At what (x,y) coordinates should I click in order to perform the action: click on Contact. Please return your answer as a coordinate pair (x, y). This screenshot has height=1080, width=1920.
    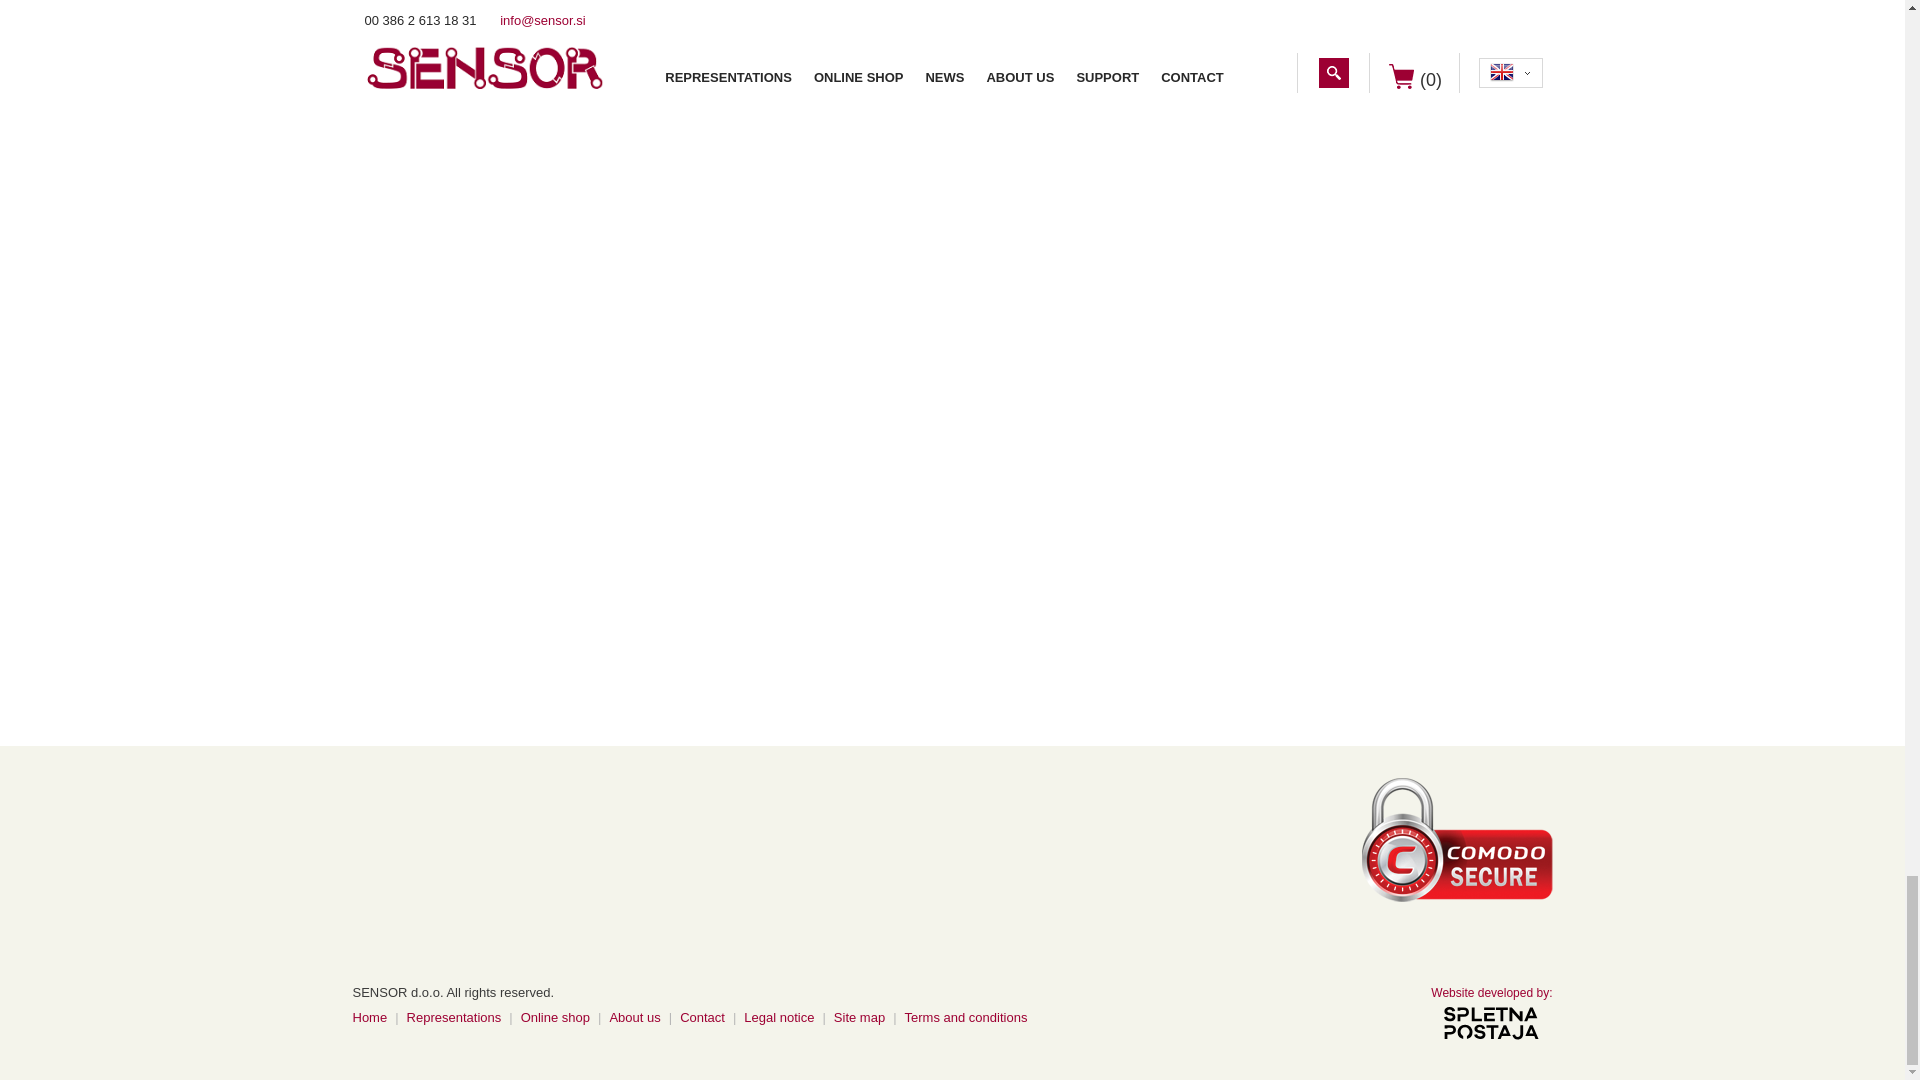
    Looking at the image, I should click on (702, 1016).